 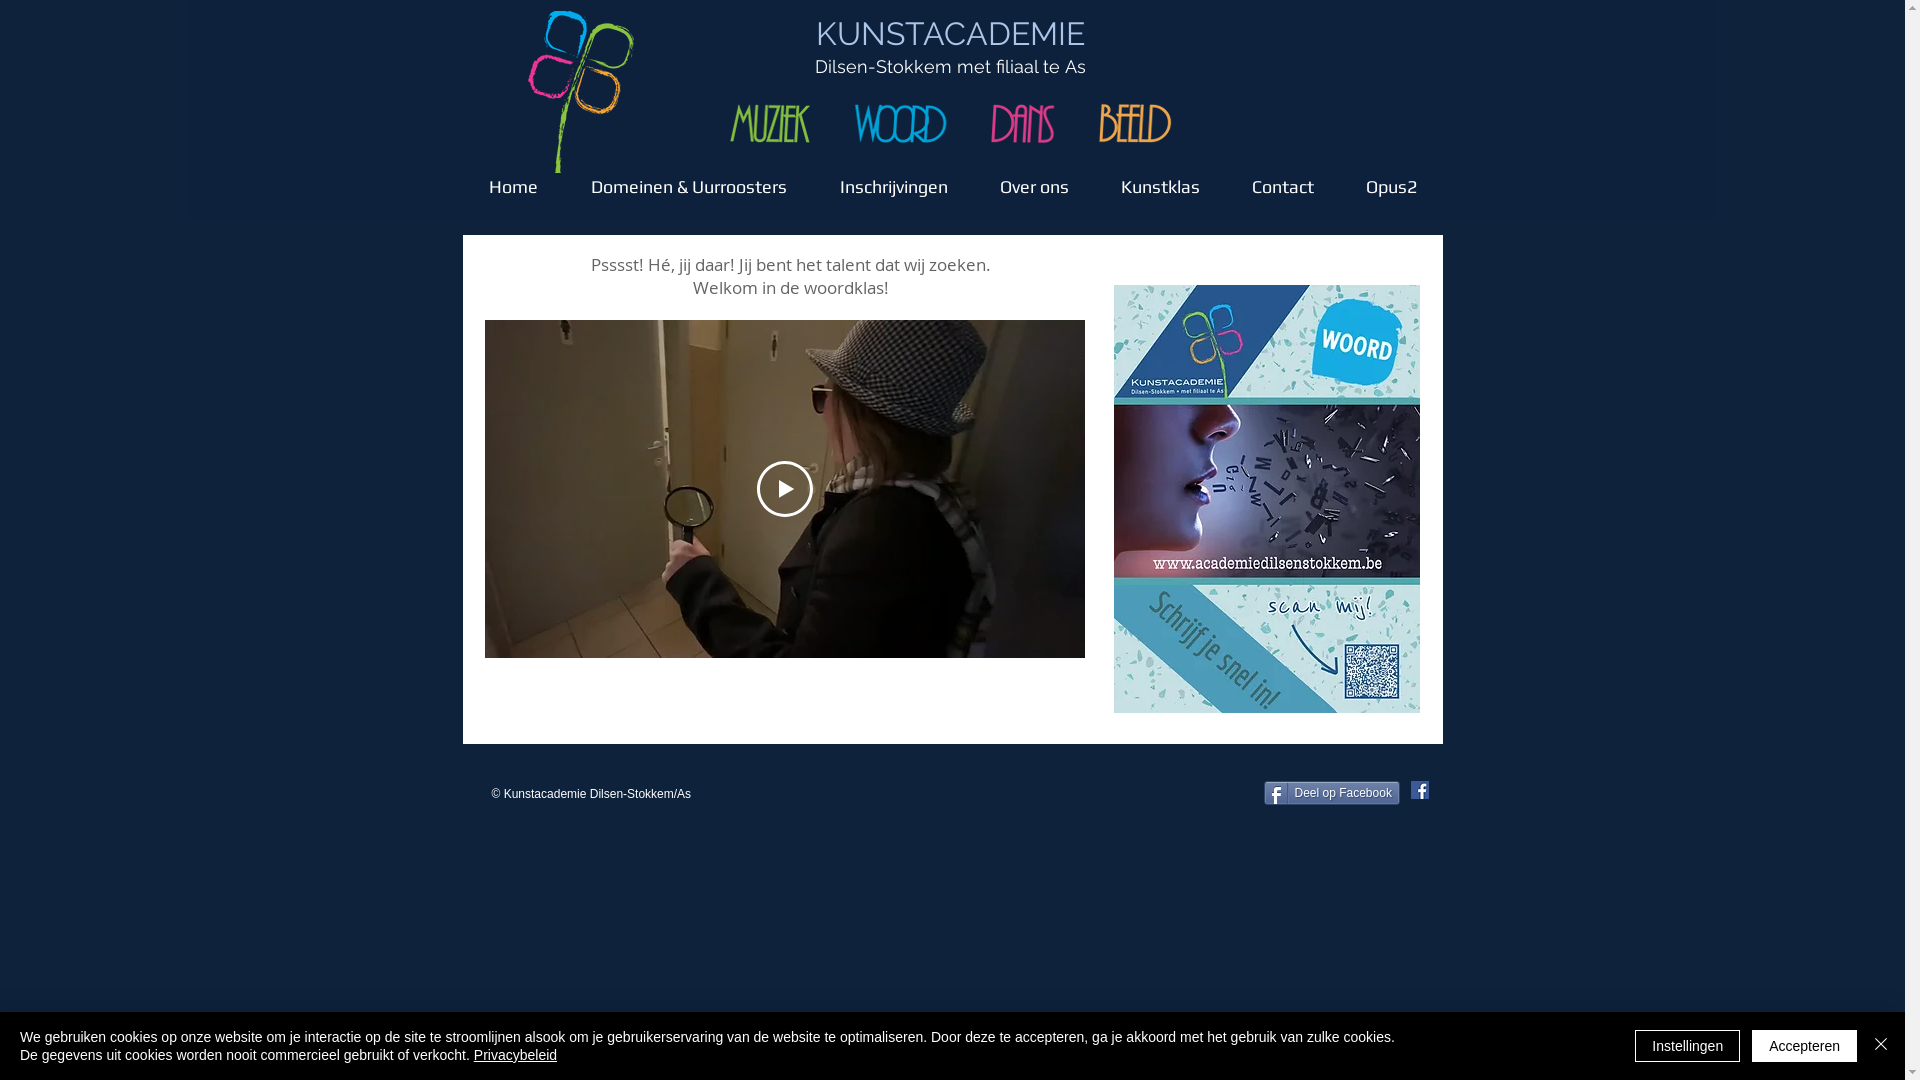 What do you see at coordinates (513, 178) in the screenshot?
I see `Home` at bounding box center [513, 178].